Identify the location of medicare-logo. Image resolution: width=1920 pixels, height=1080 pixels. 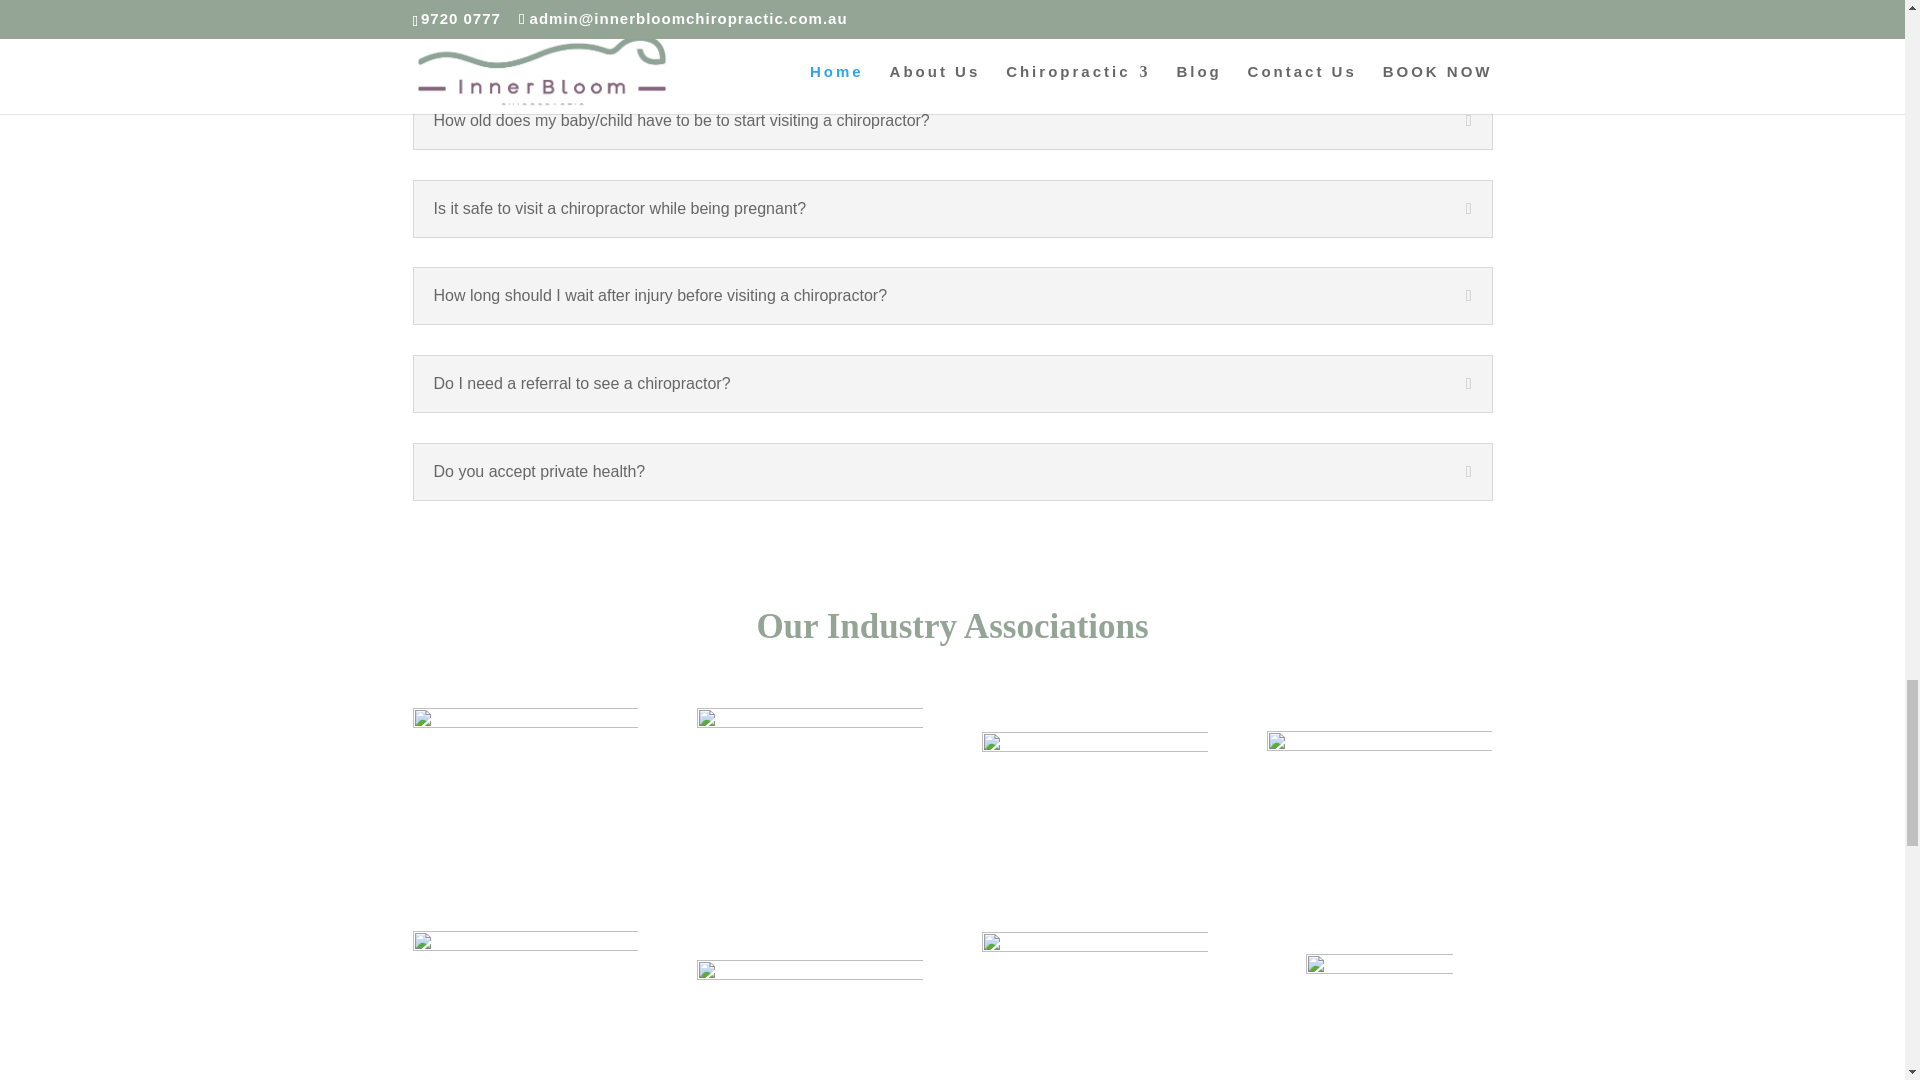
(1379, 760).